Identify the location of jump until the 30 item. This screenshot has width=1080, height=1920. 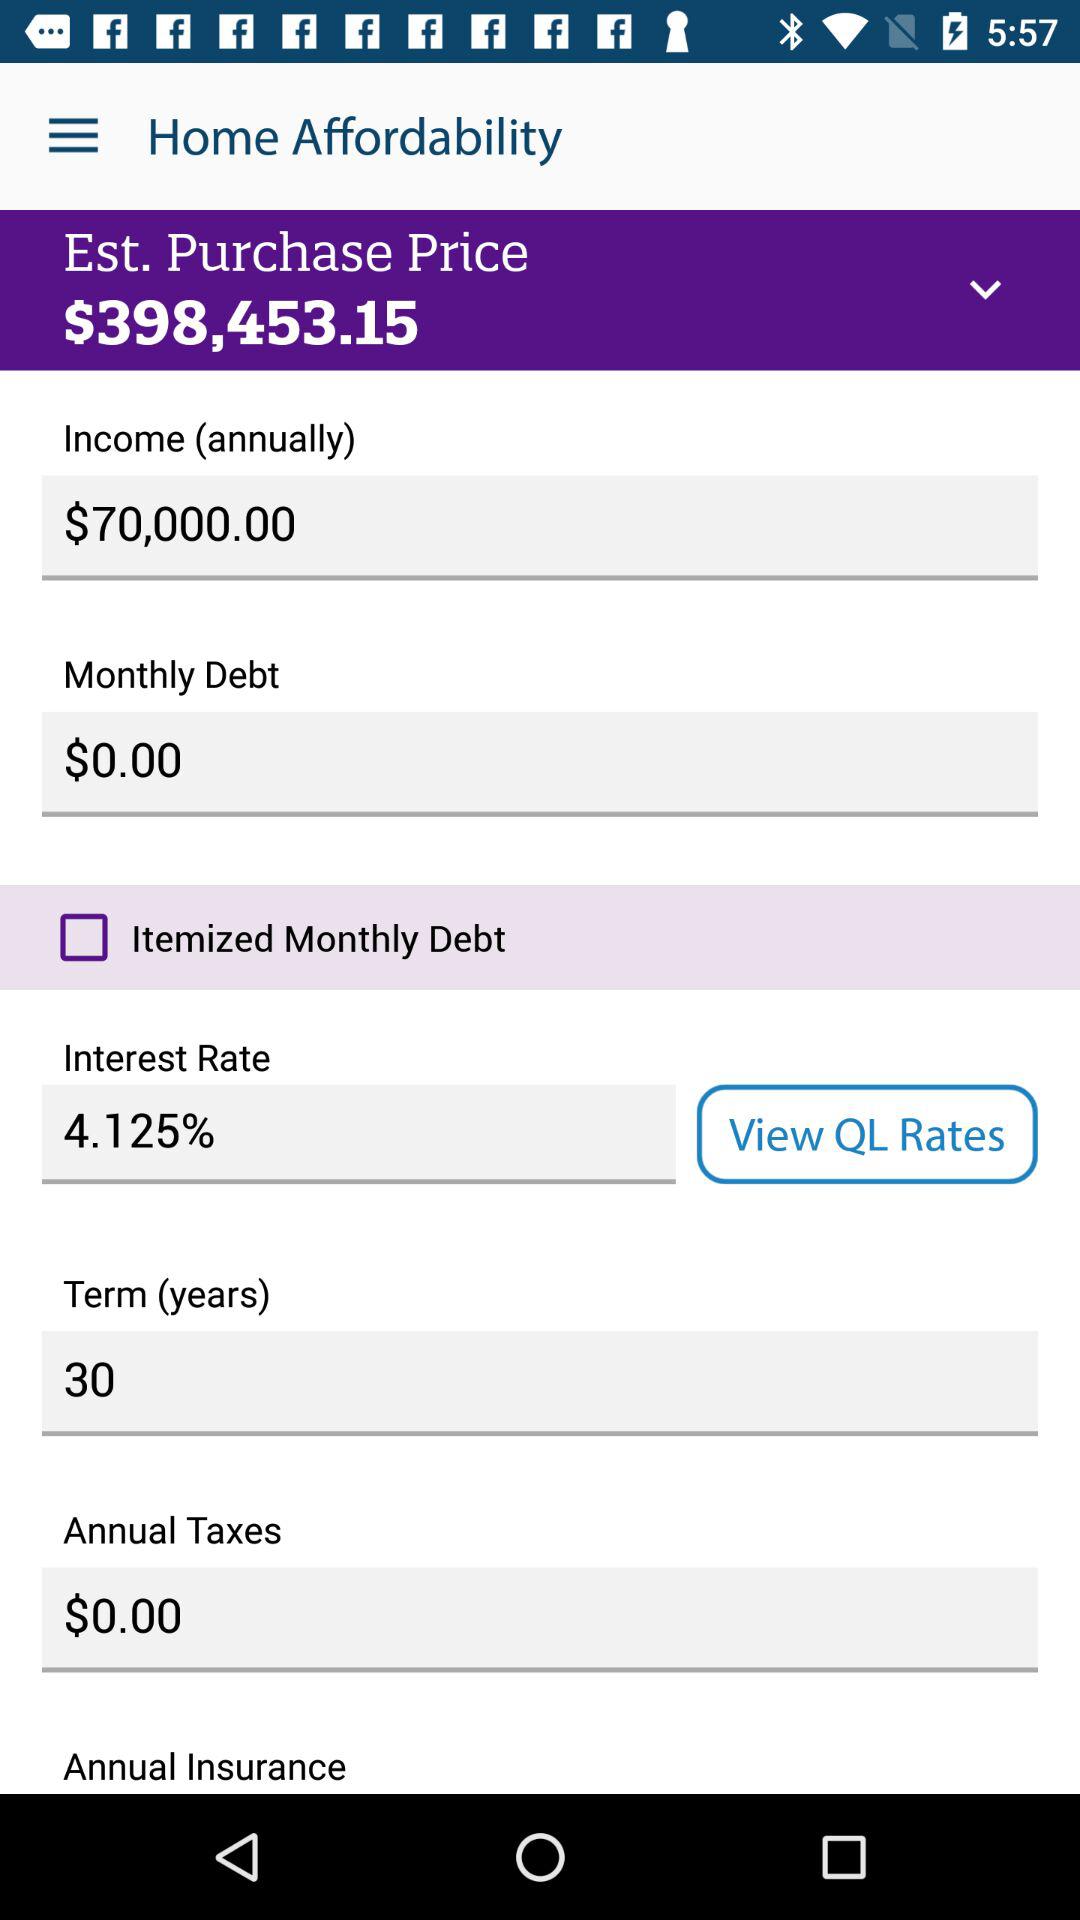
(540, 1384).